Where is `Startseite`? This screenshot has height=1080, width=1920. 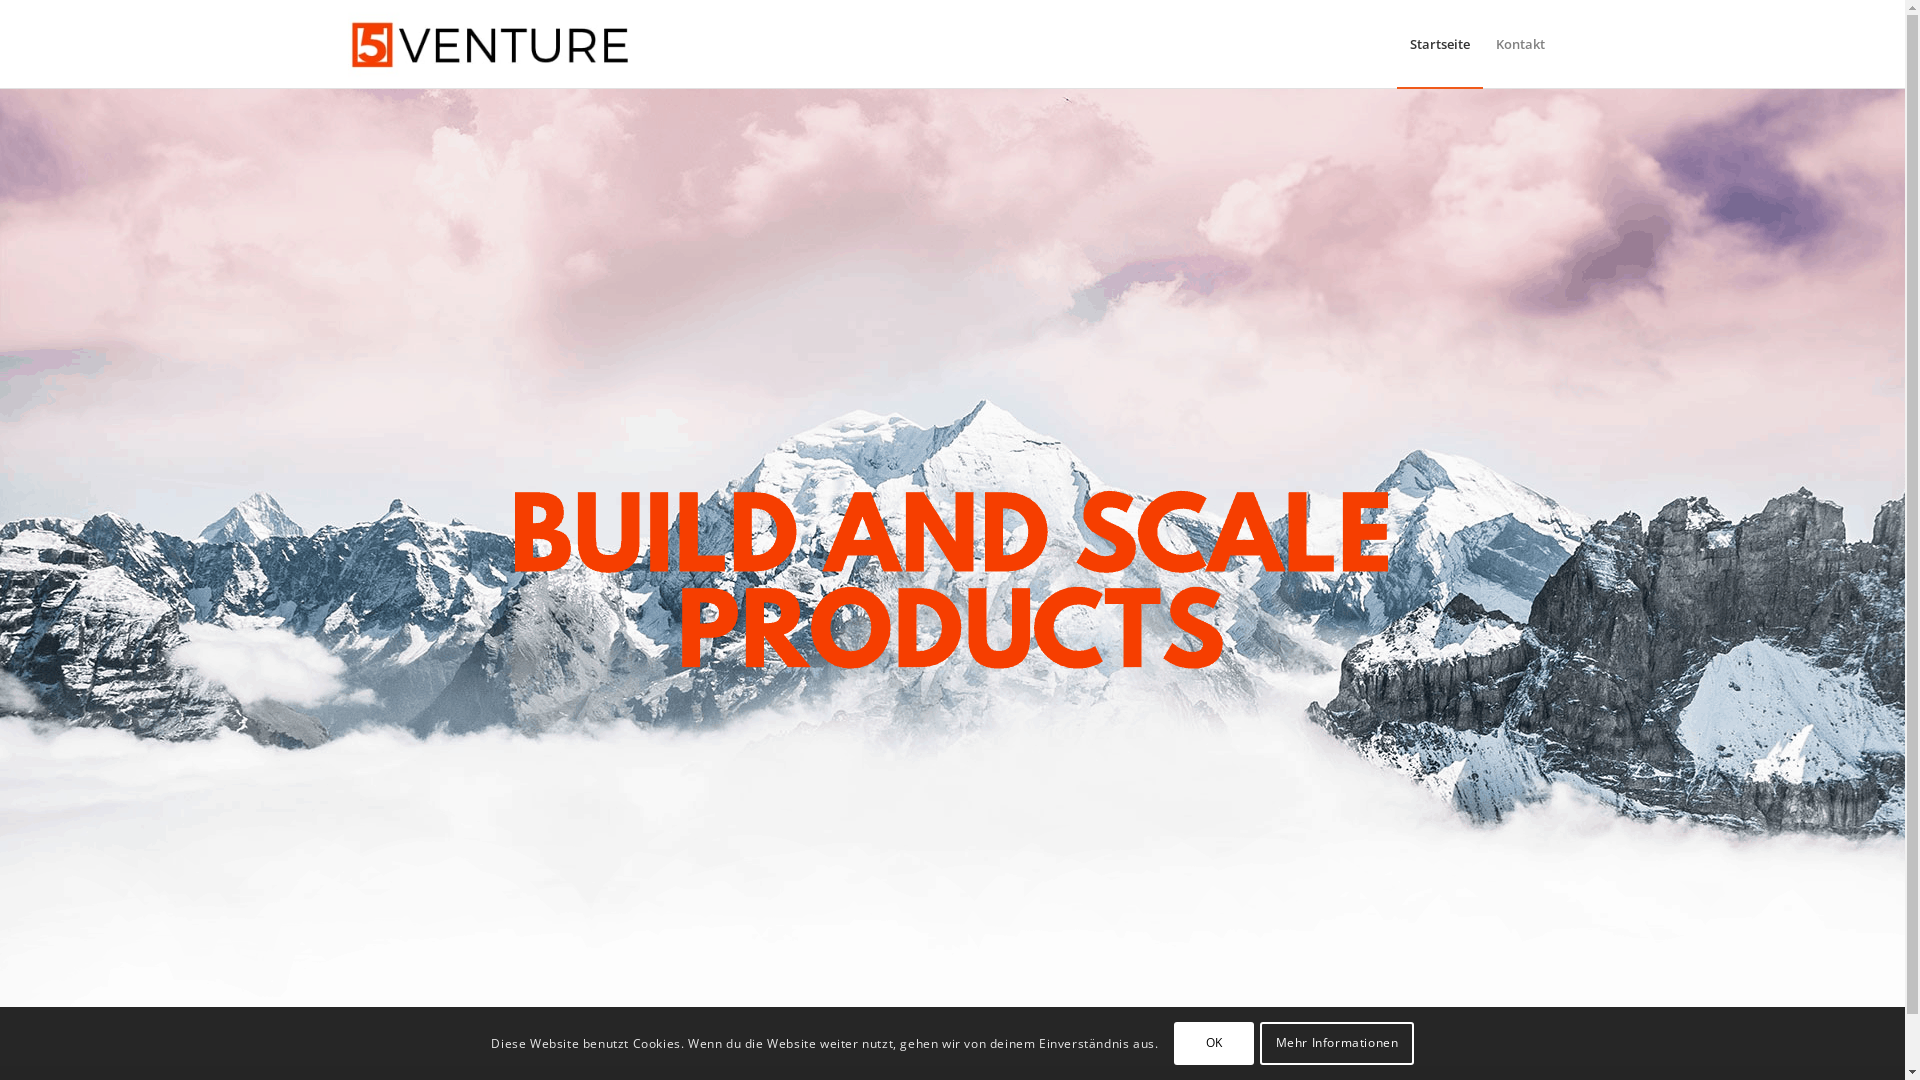
Startseite is located at coordinates (1439, 44).